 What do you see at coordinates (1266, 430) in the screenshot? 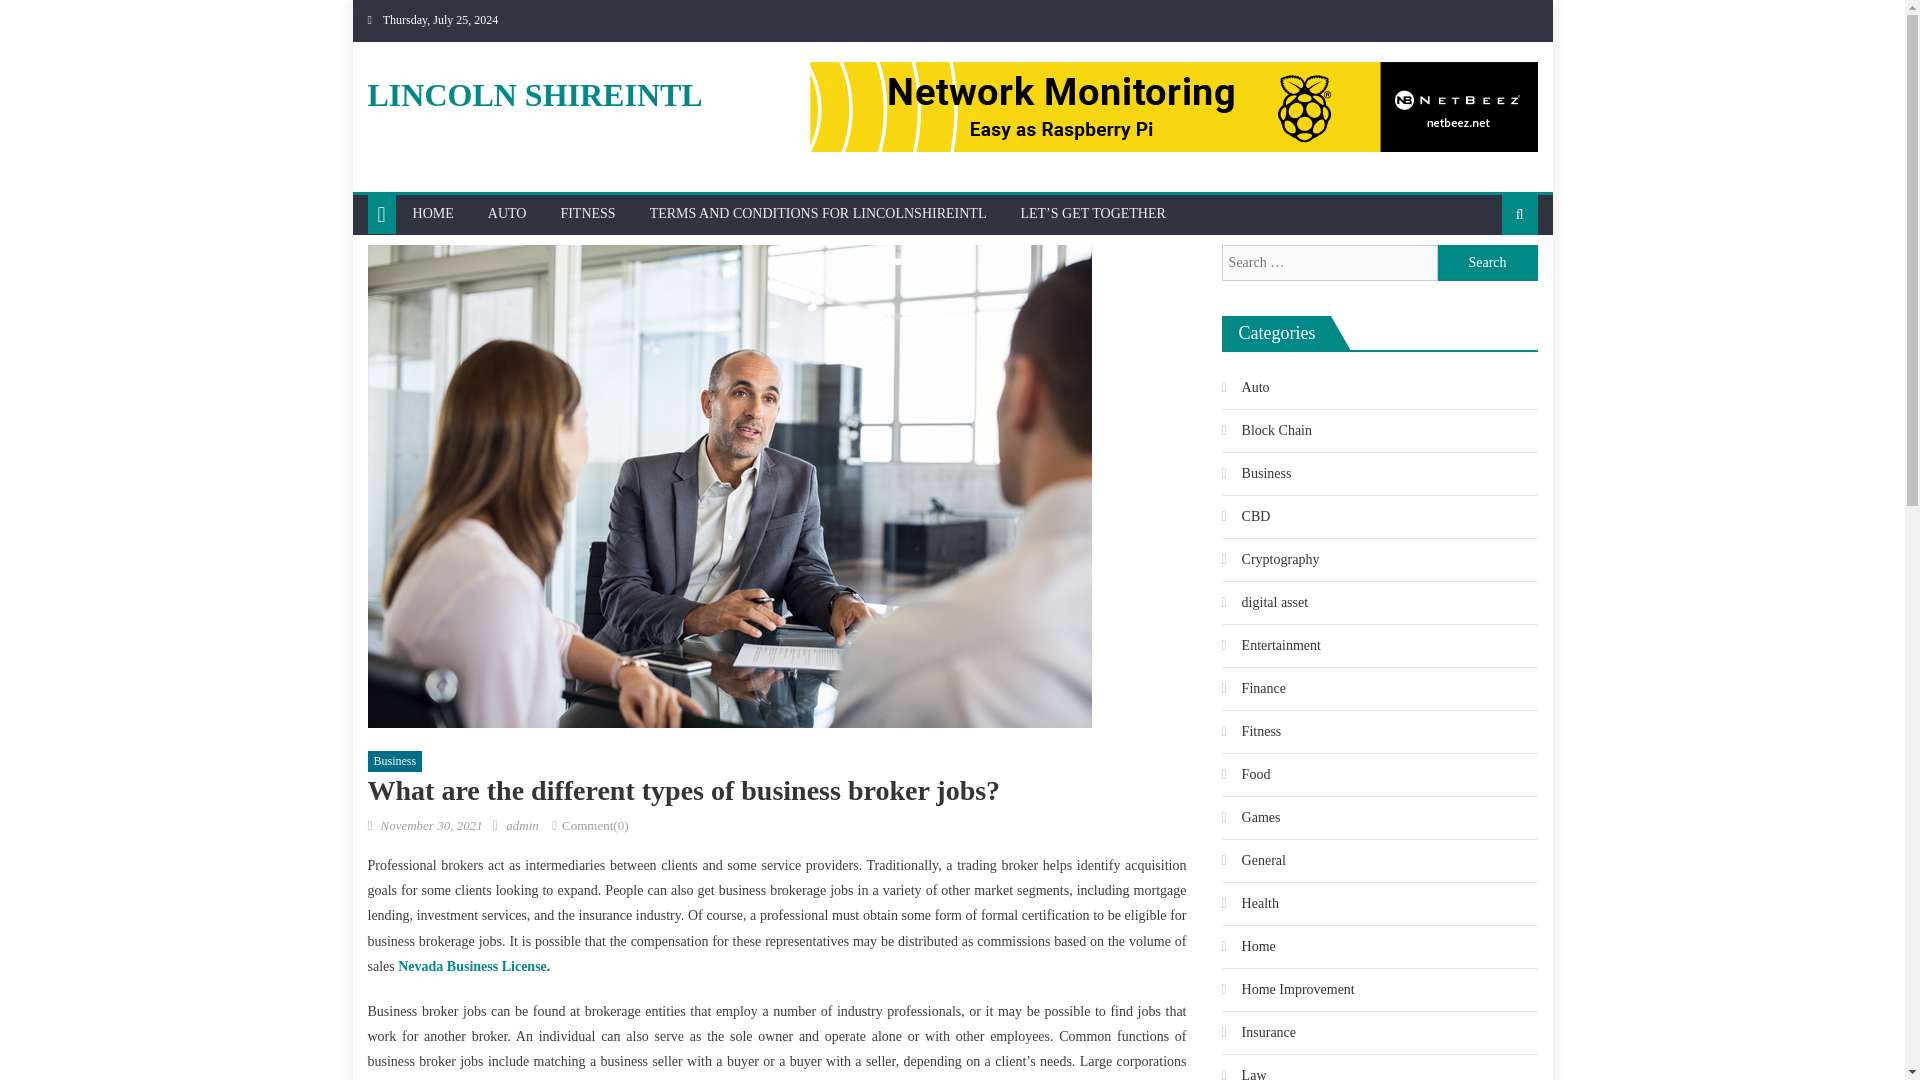
I see `Block Chain` at bounding box center [1266, 430].